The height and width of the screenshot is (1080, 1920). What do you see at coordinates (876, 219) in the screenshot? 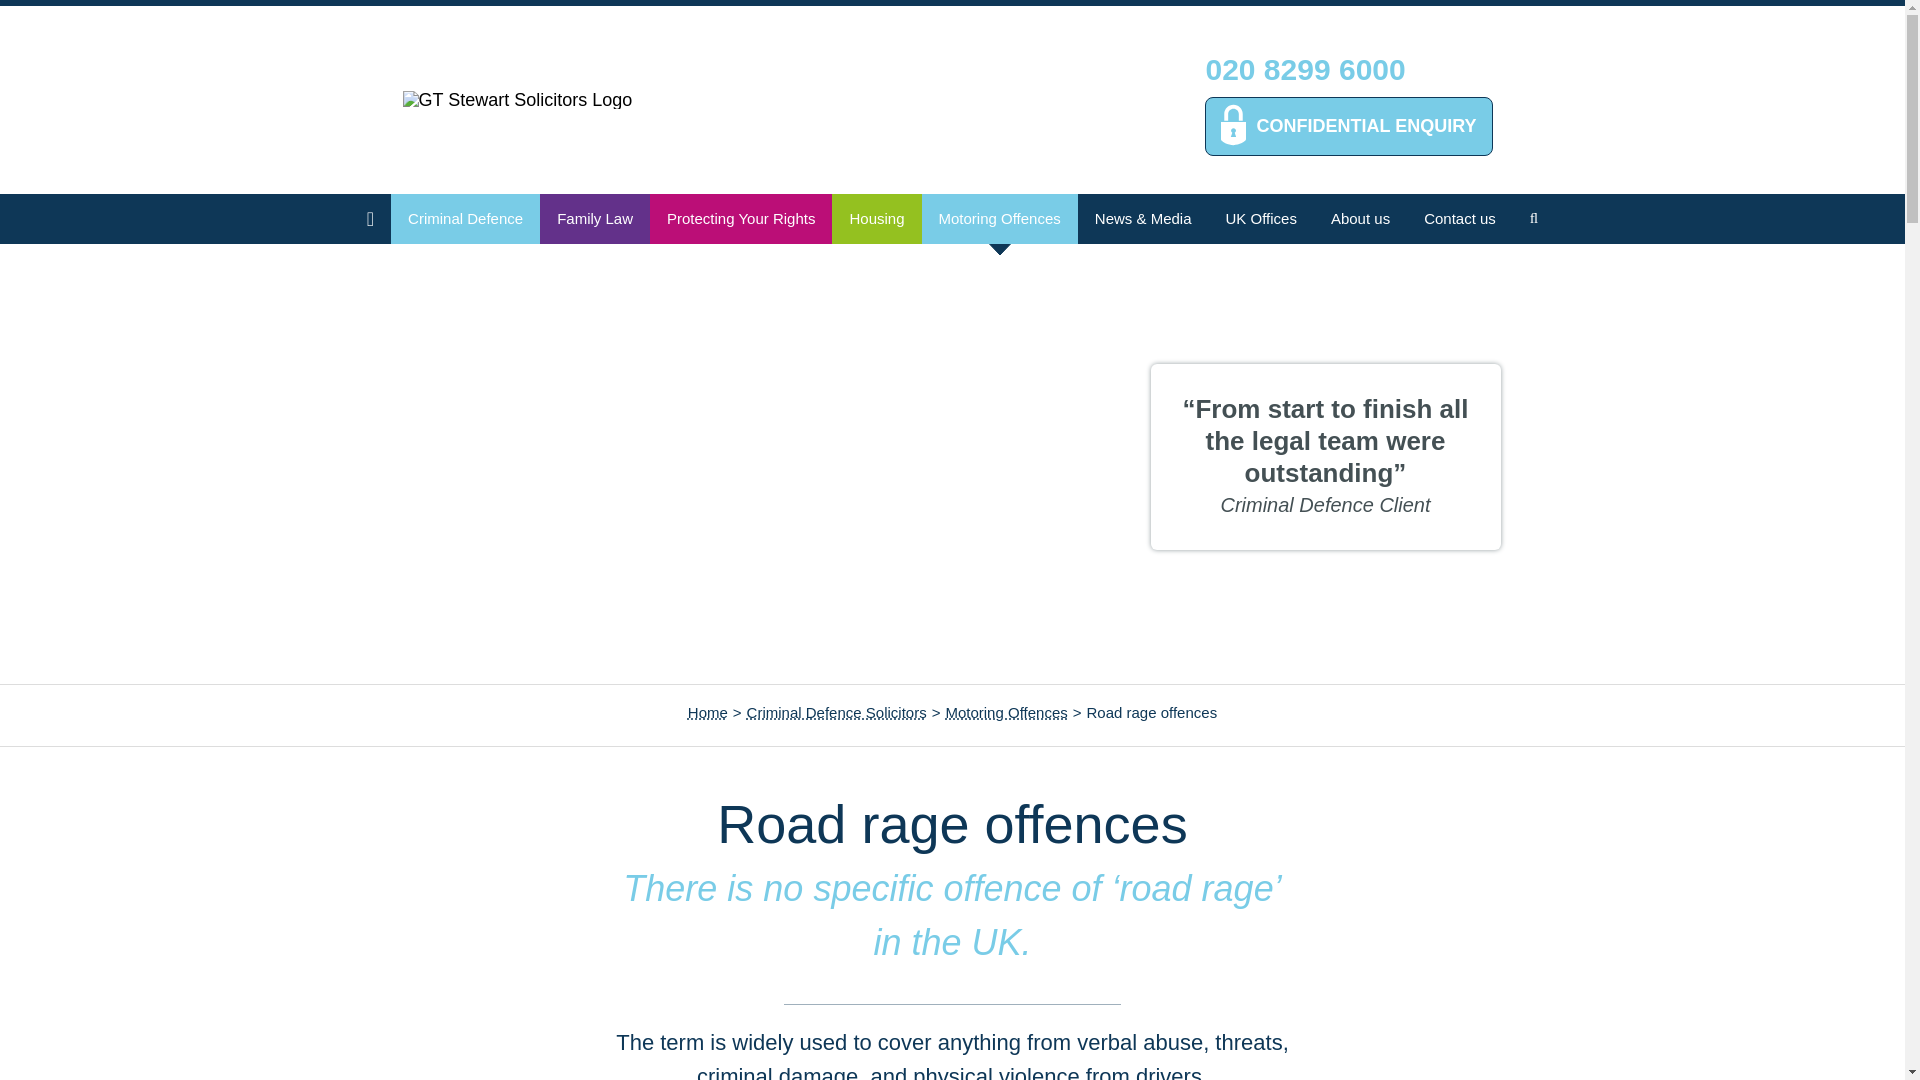
I see `Housing` at bounding box center [876, 219].